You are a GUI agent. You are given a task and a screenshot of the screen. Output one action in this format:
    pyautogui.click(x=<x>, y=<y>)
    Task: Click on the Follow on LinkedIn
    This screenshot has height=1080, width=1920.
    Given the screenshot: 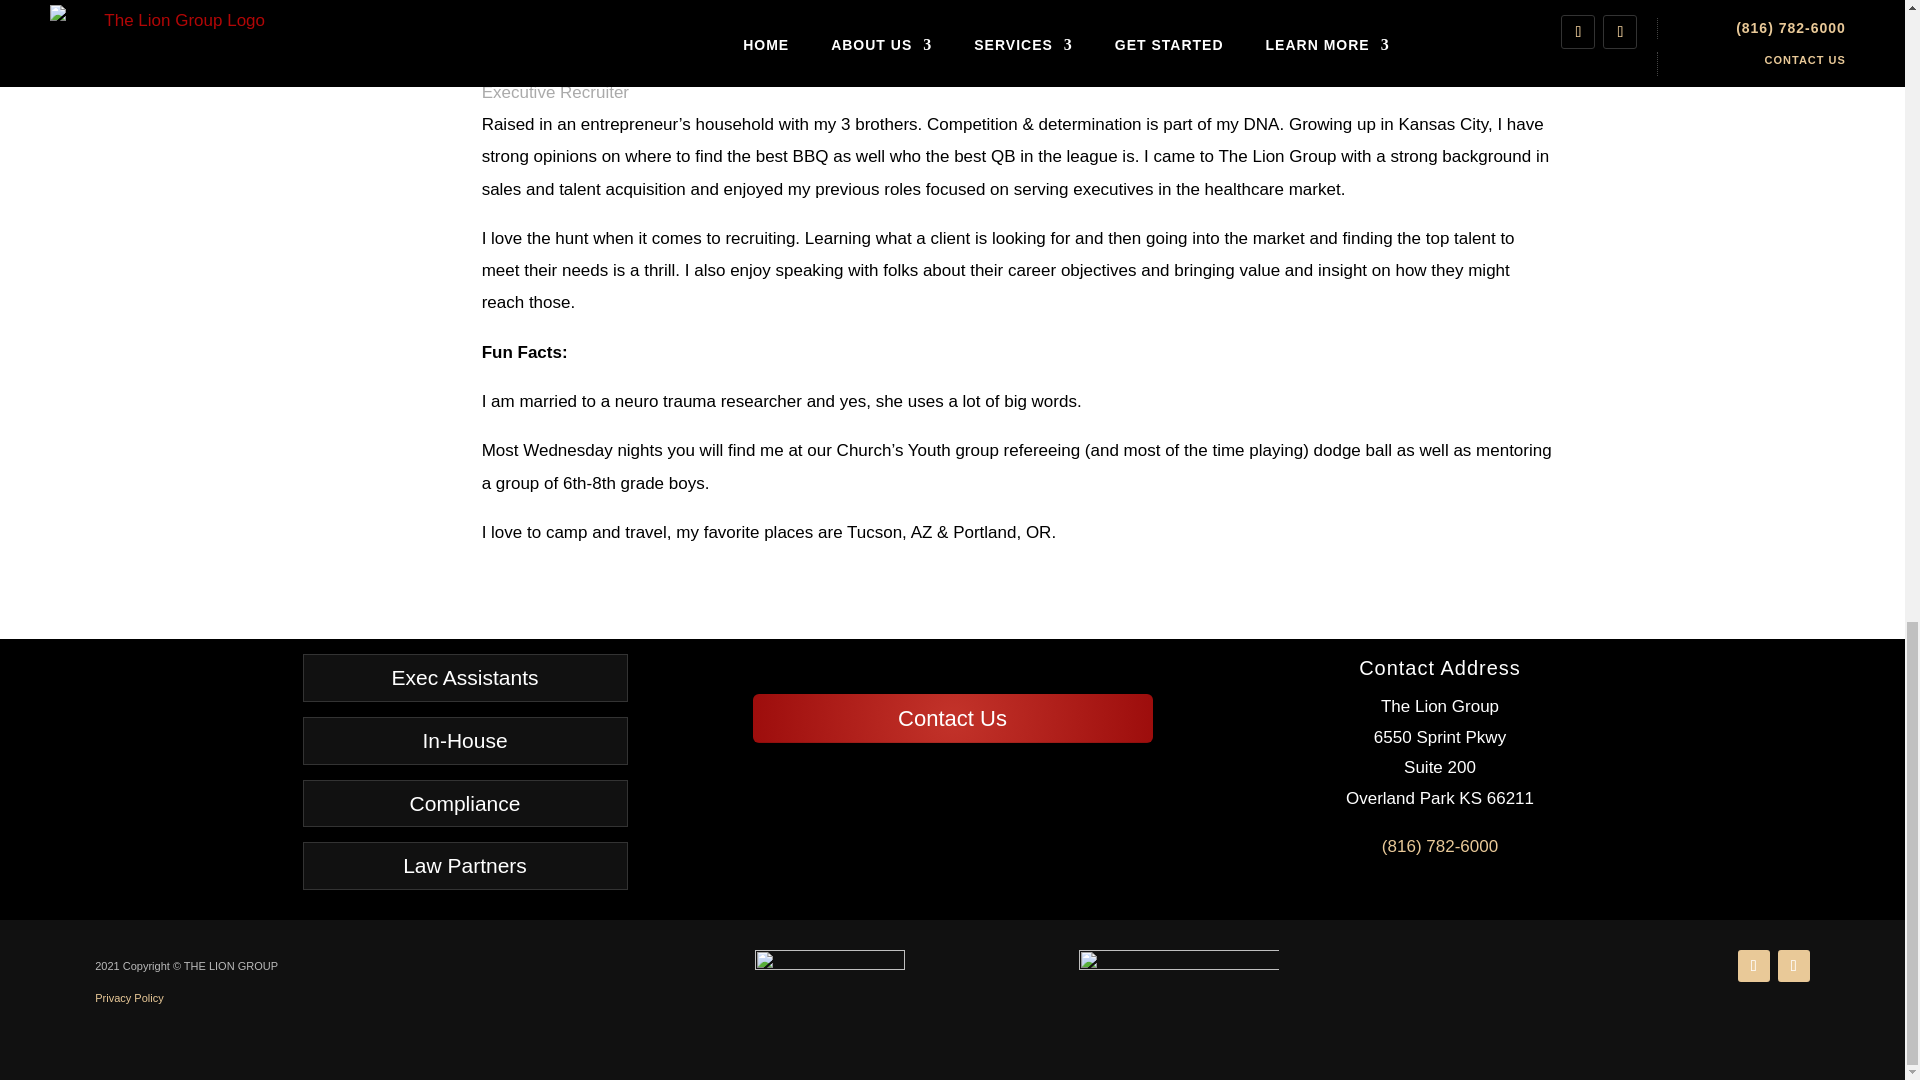 What is the action you would take?
    pyautogui.click(x=1754, y=966)
    